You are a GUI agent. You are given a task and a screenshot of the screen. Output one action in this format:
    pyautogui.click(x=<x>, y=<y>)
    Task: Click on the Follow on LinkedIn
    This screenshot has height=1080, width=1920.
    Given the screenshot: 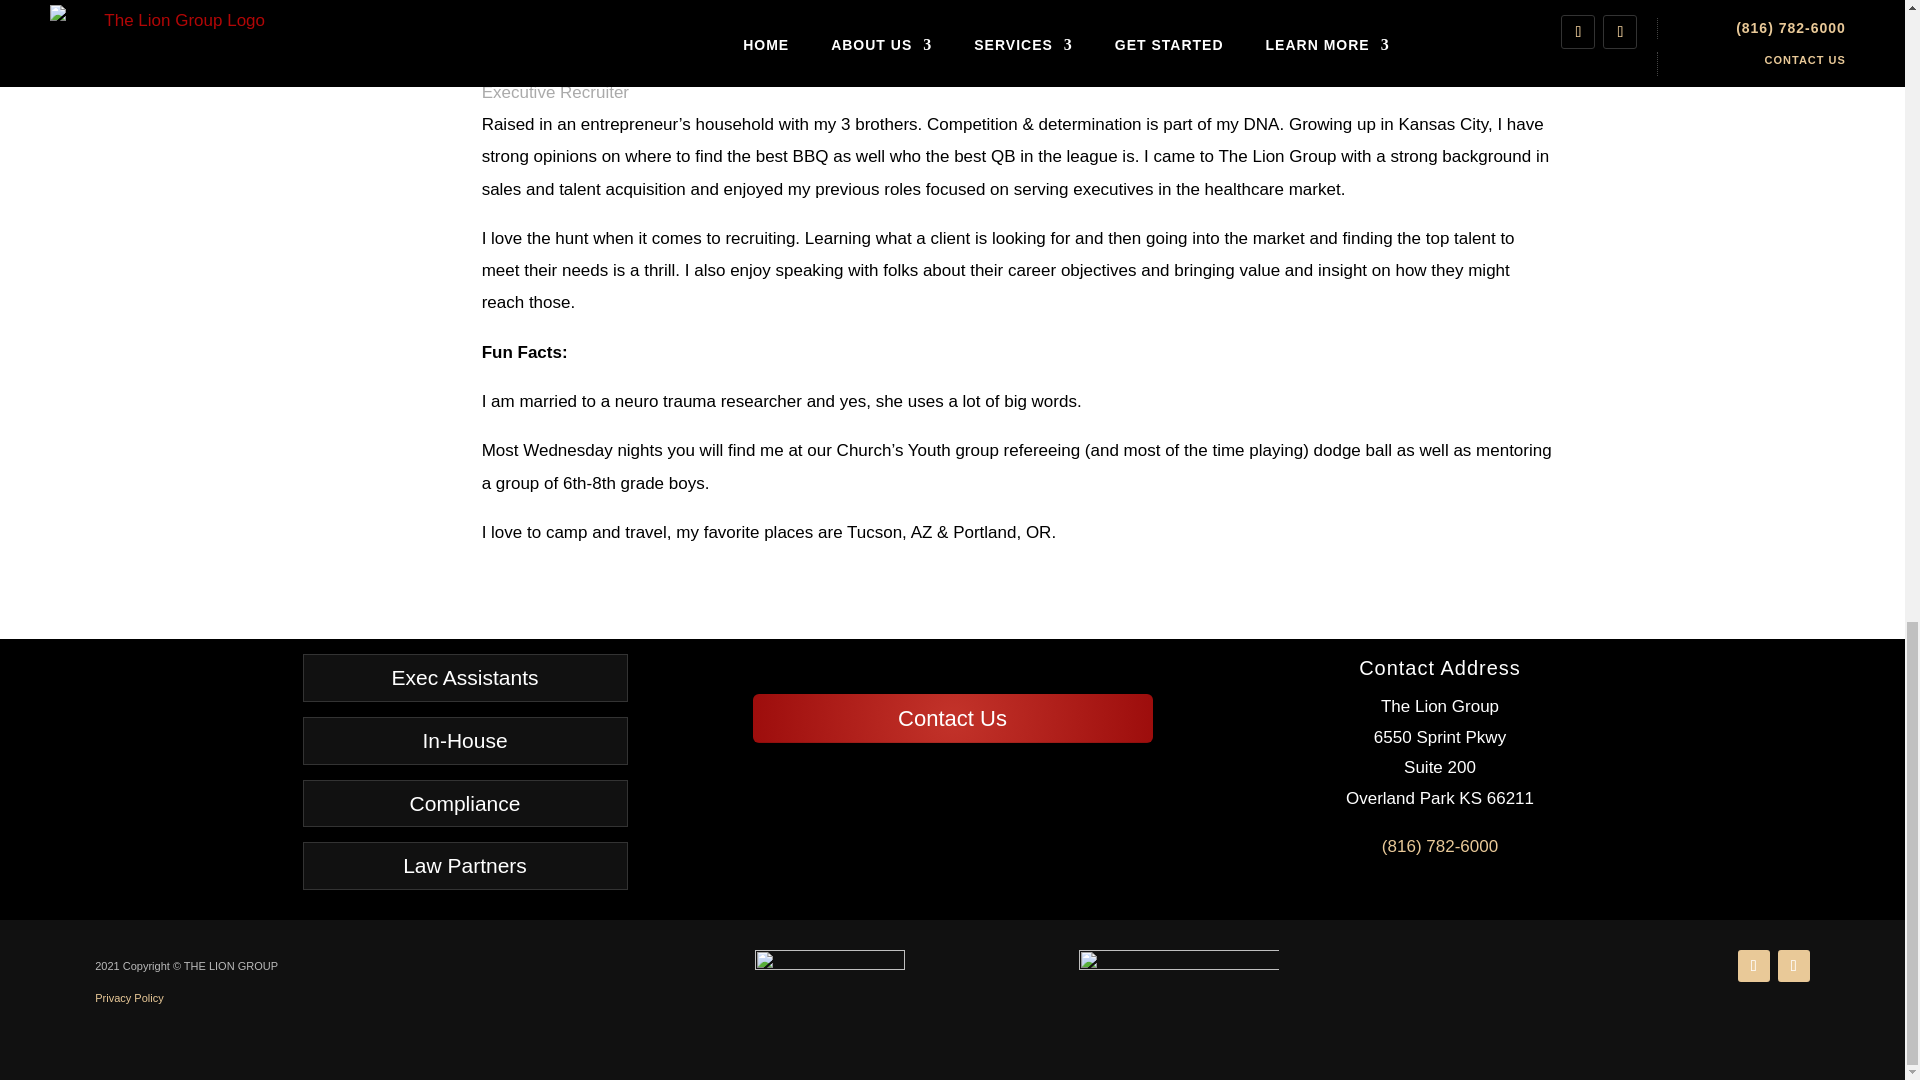 What is the action you would take?
    pyautogui.click(x=1754, y=966)
    